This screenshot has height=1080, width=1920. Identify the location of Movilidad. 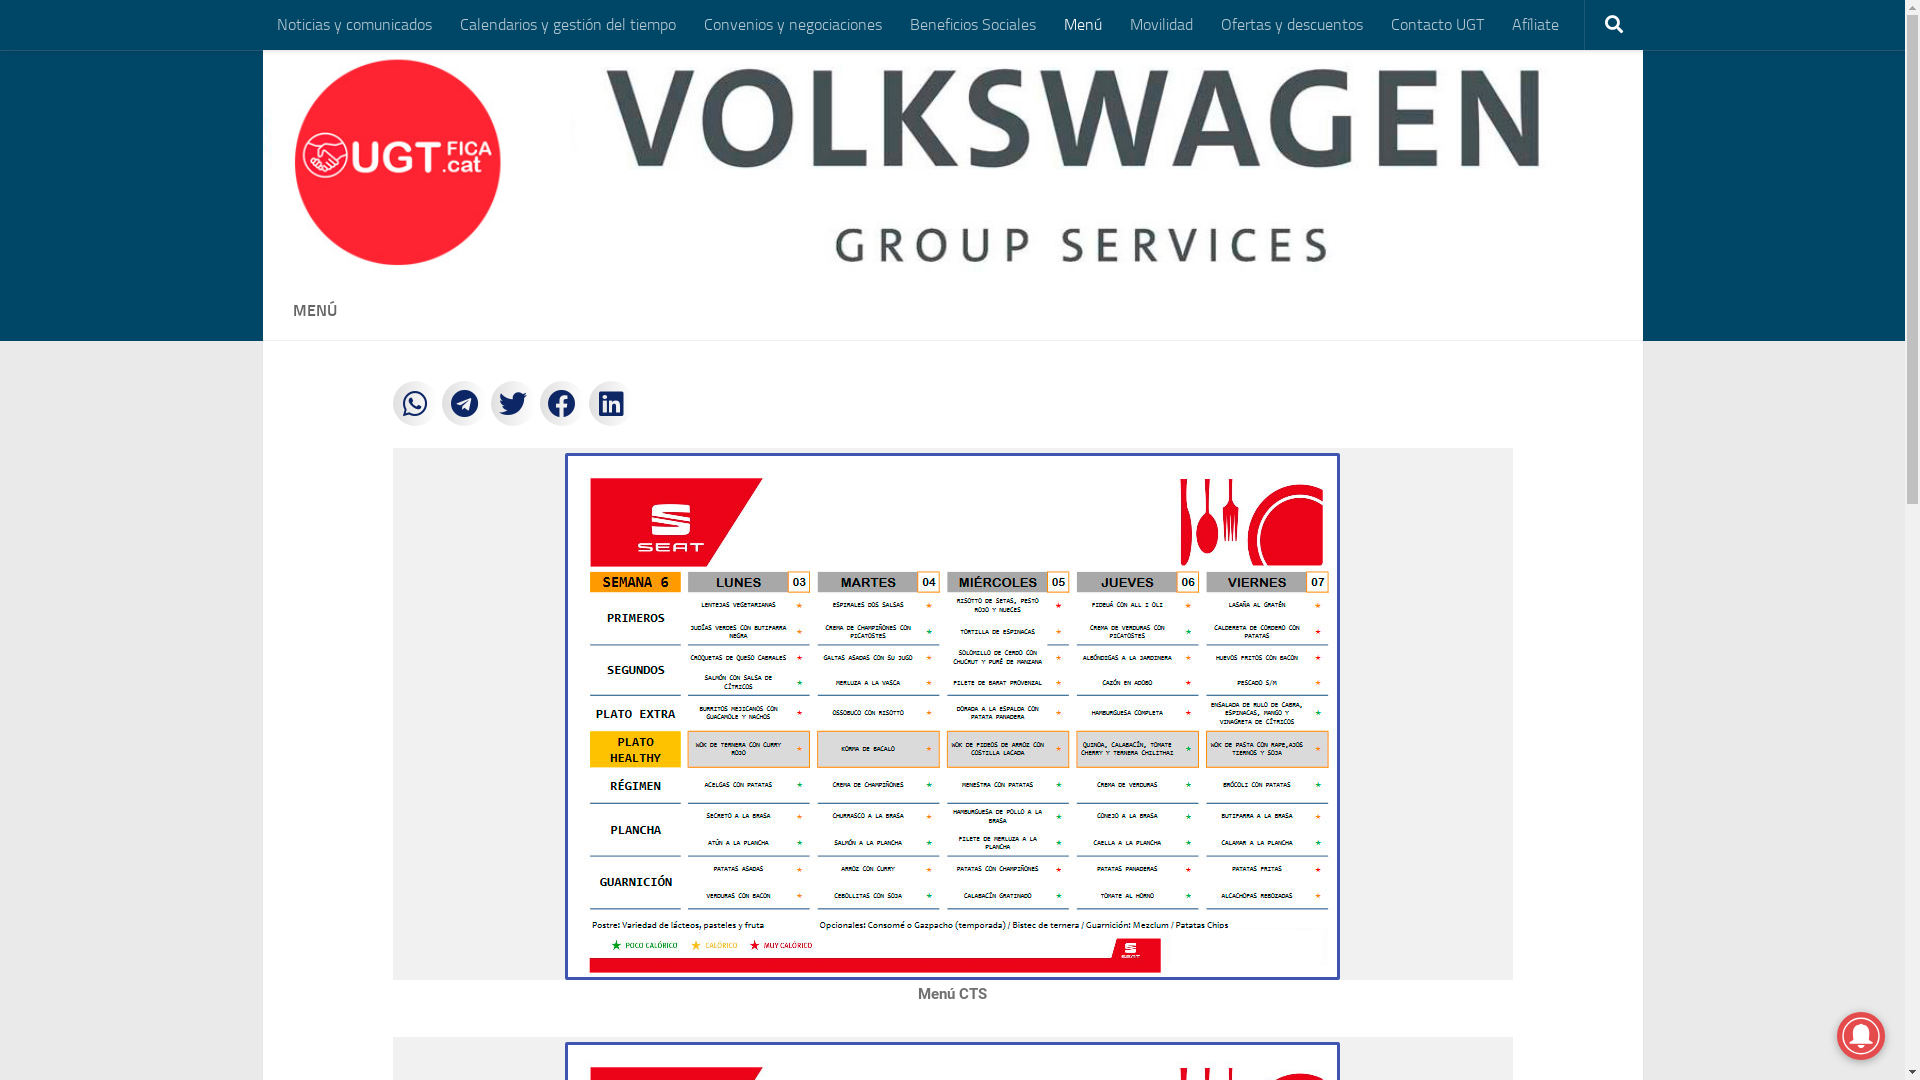
(1162, 25).